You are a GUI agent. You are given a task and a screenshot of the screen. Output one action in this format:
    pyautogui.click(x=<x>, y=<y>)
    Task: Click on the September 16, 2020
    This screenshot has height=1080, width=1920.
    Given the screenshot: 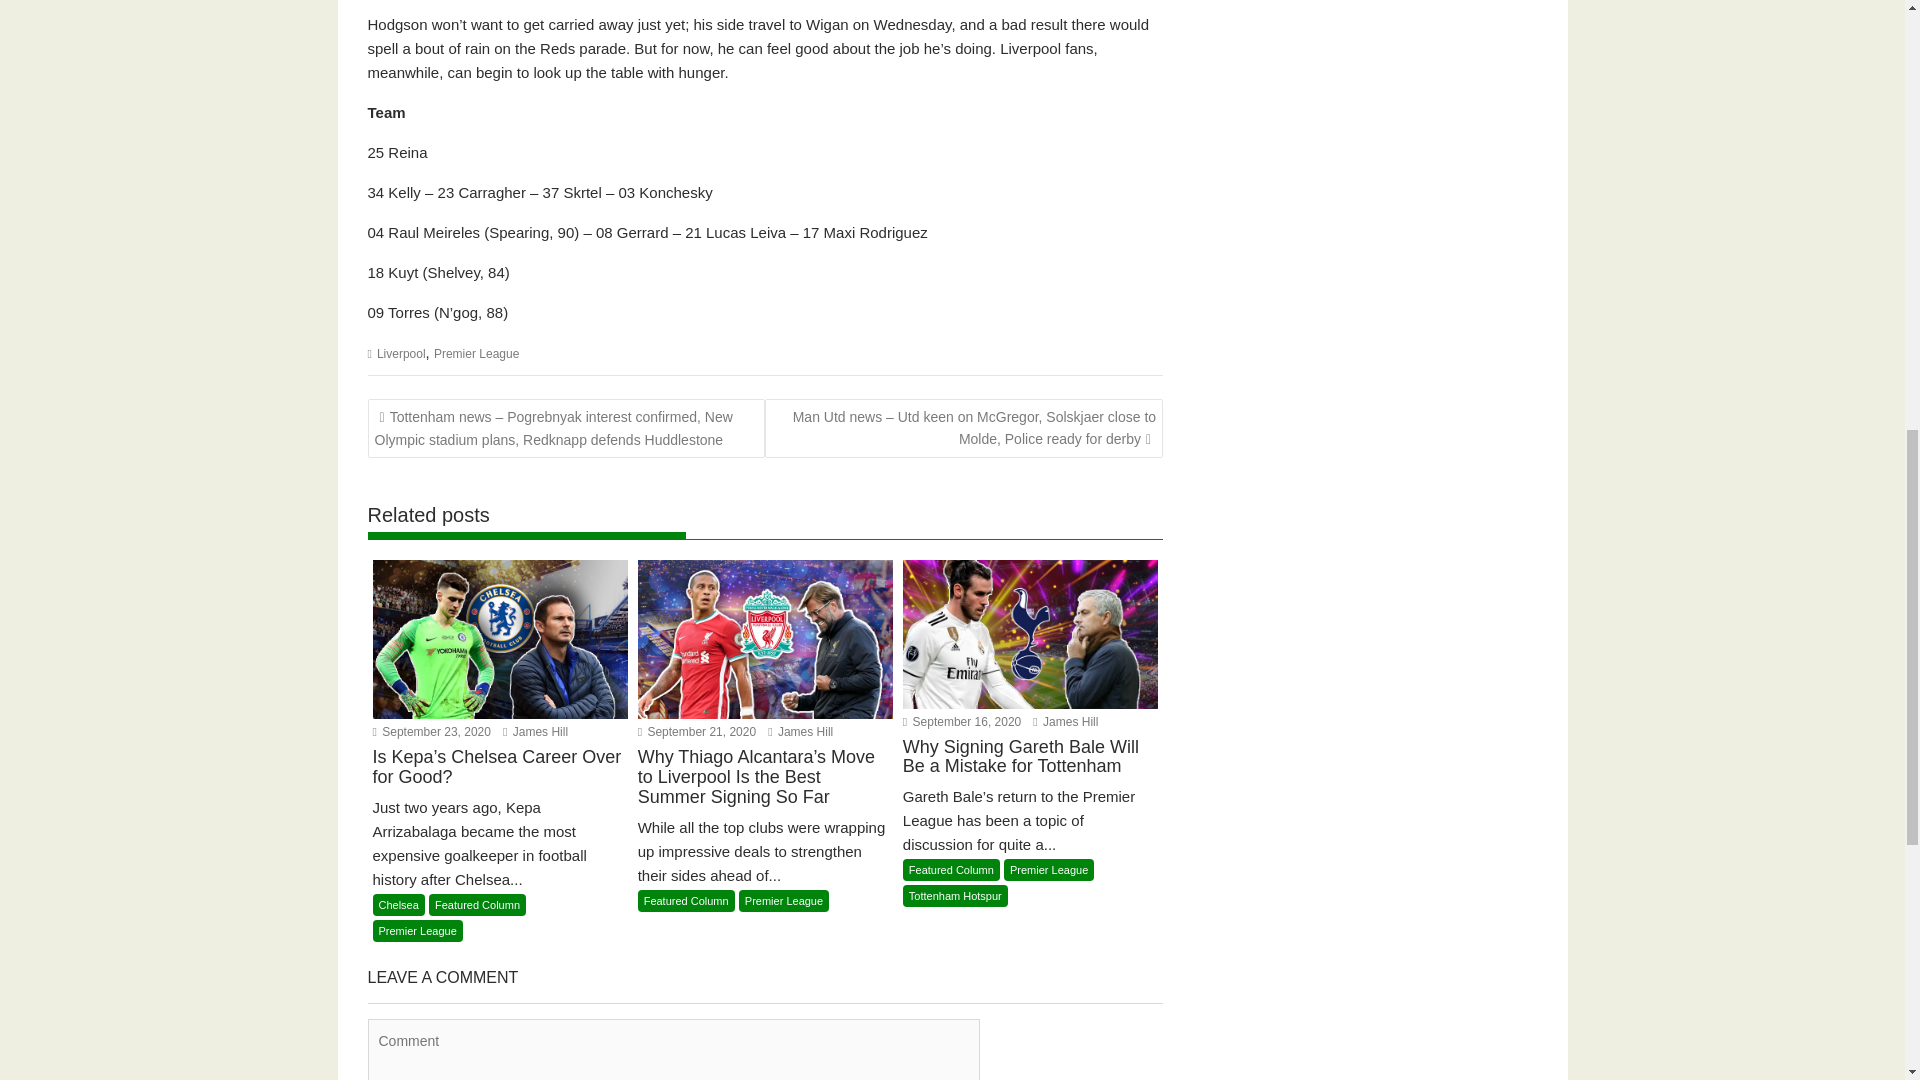 What is the action you would take?
    pyautogui.click(x=962, y=722)
    